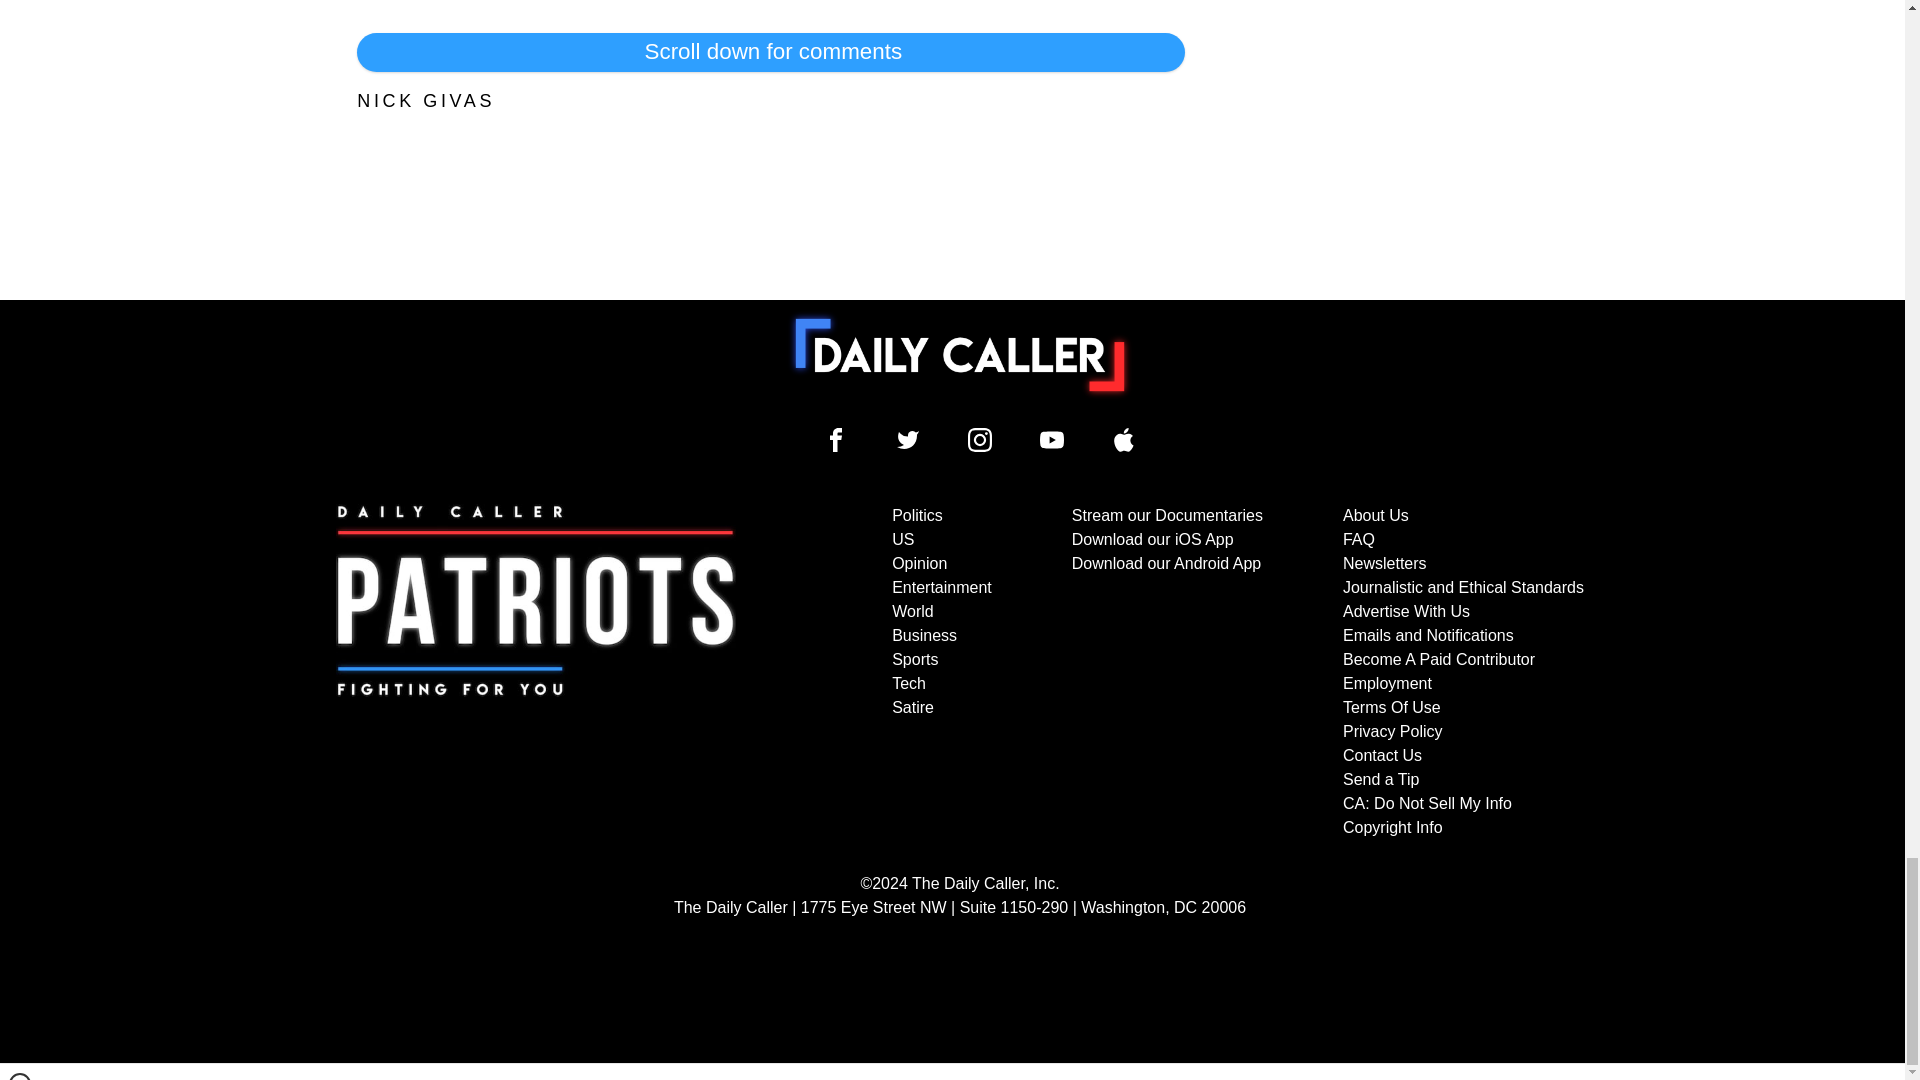 The image size is (1920, 1080). I want to click on Daily Caller Instagram, so click(980, 440).